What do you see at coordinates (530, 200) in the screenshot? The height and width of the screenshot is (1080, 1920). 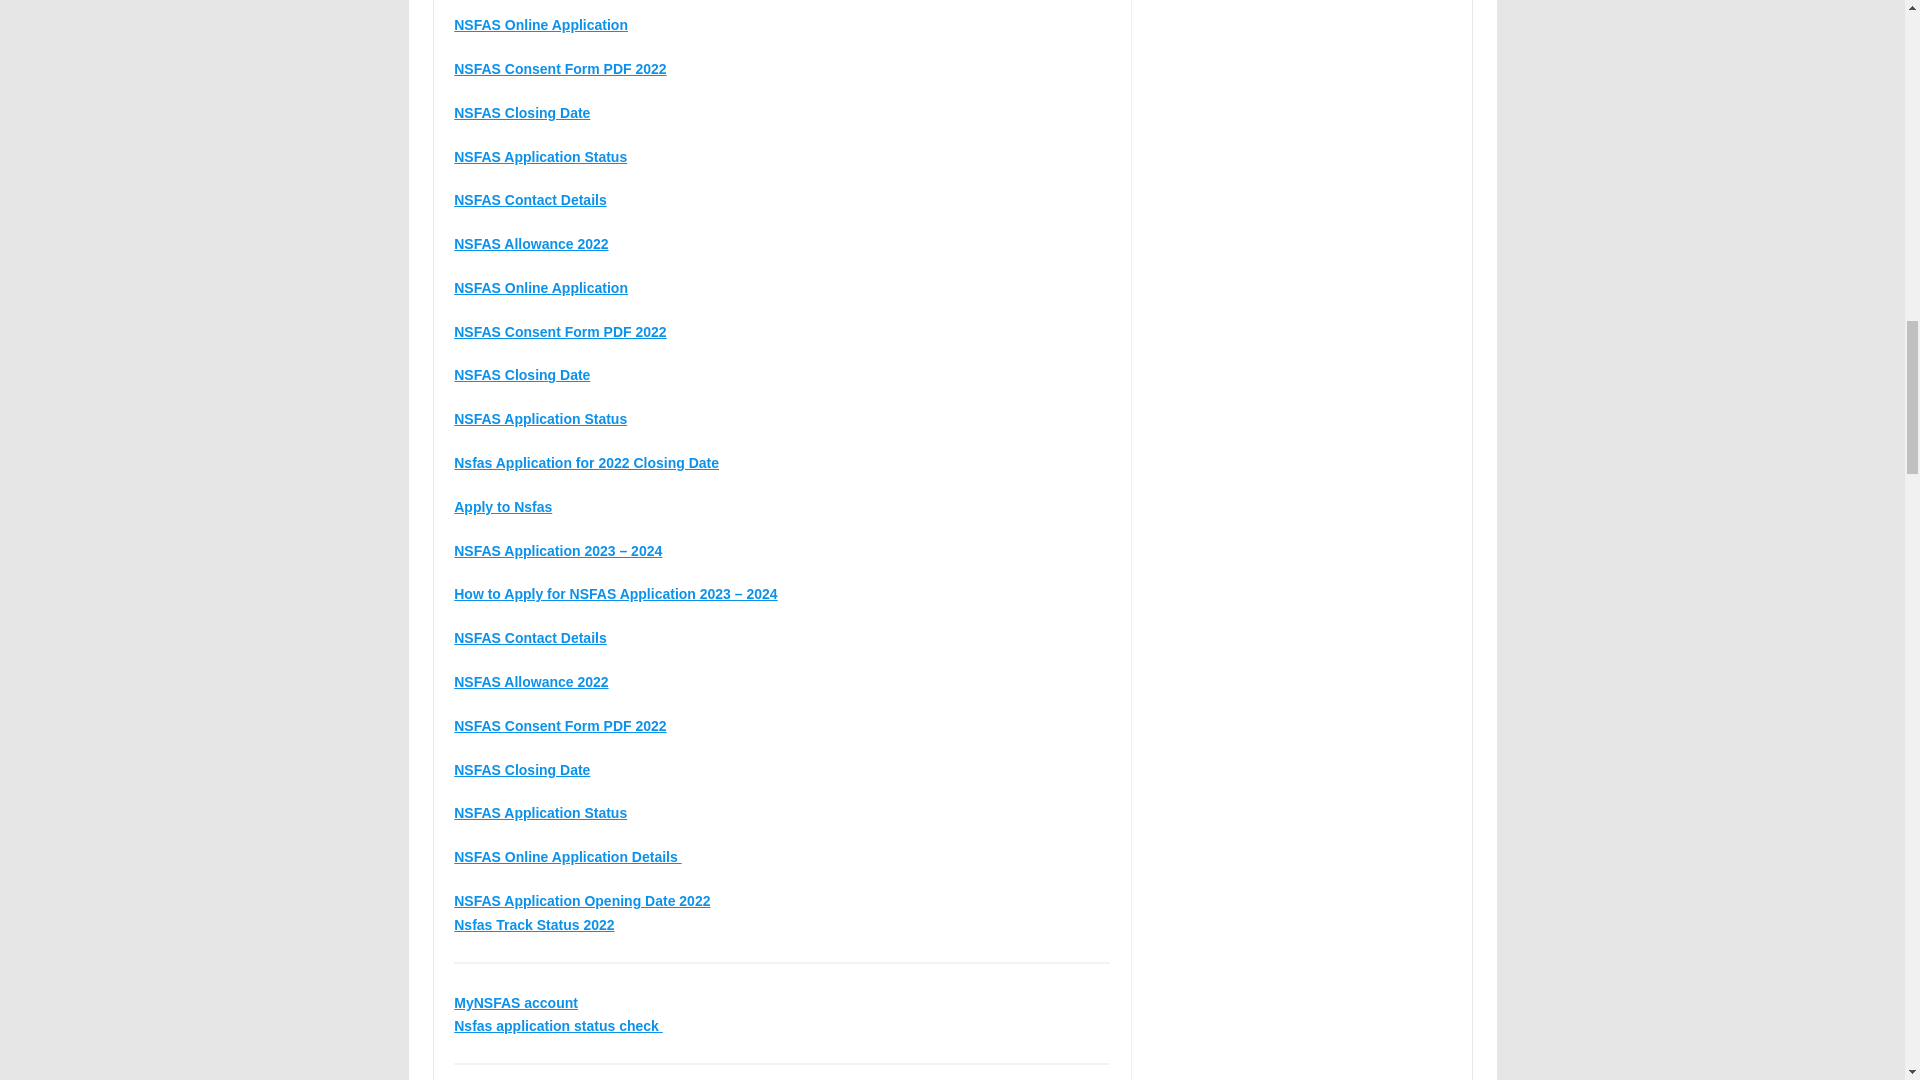 I see `NSFAS Contact Details` at bounding box center [530, 200].